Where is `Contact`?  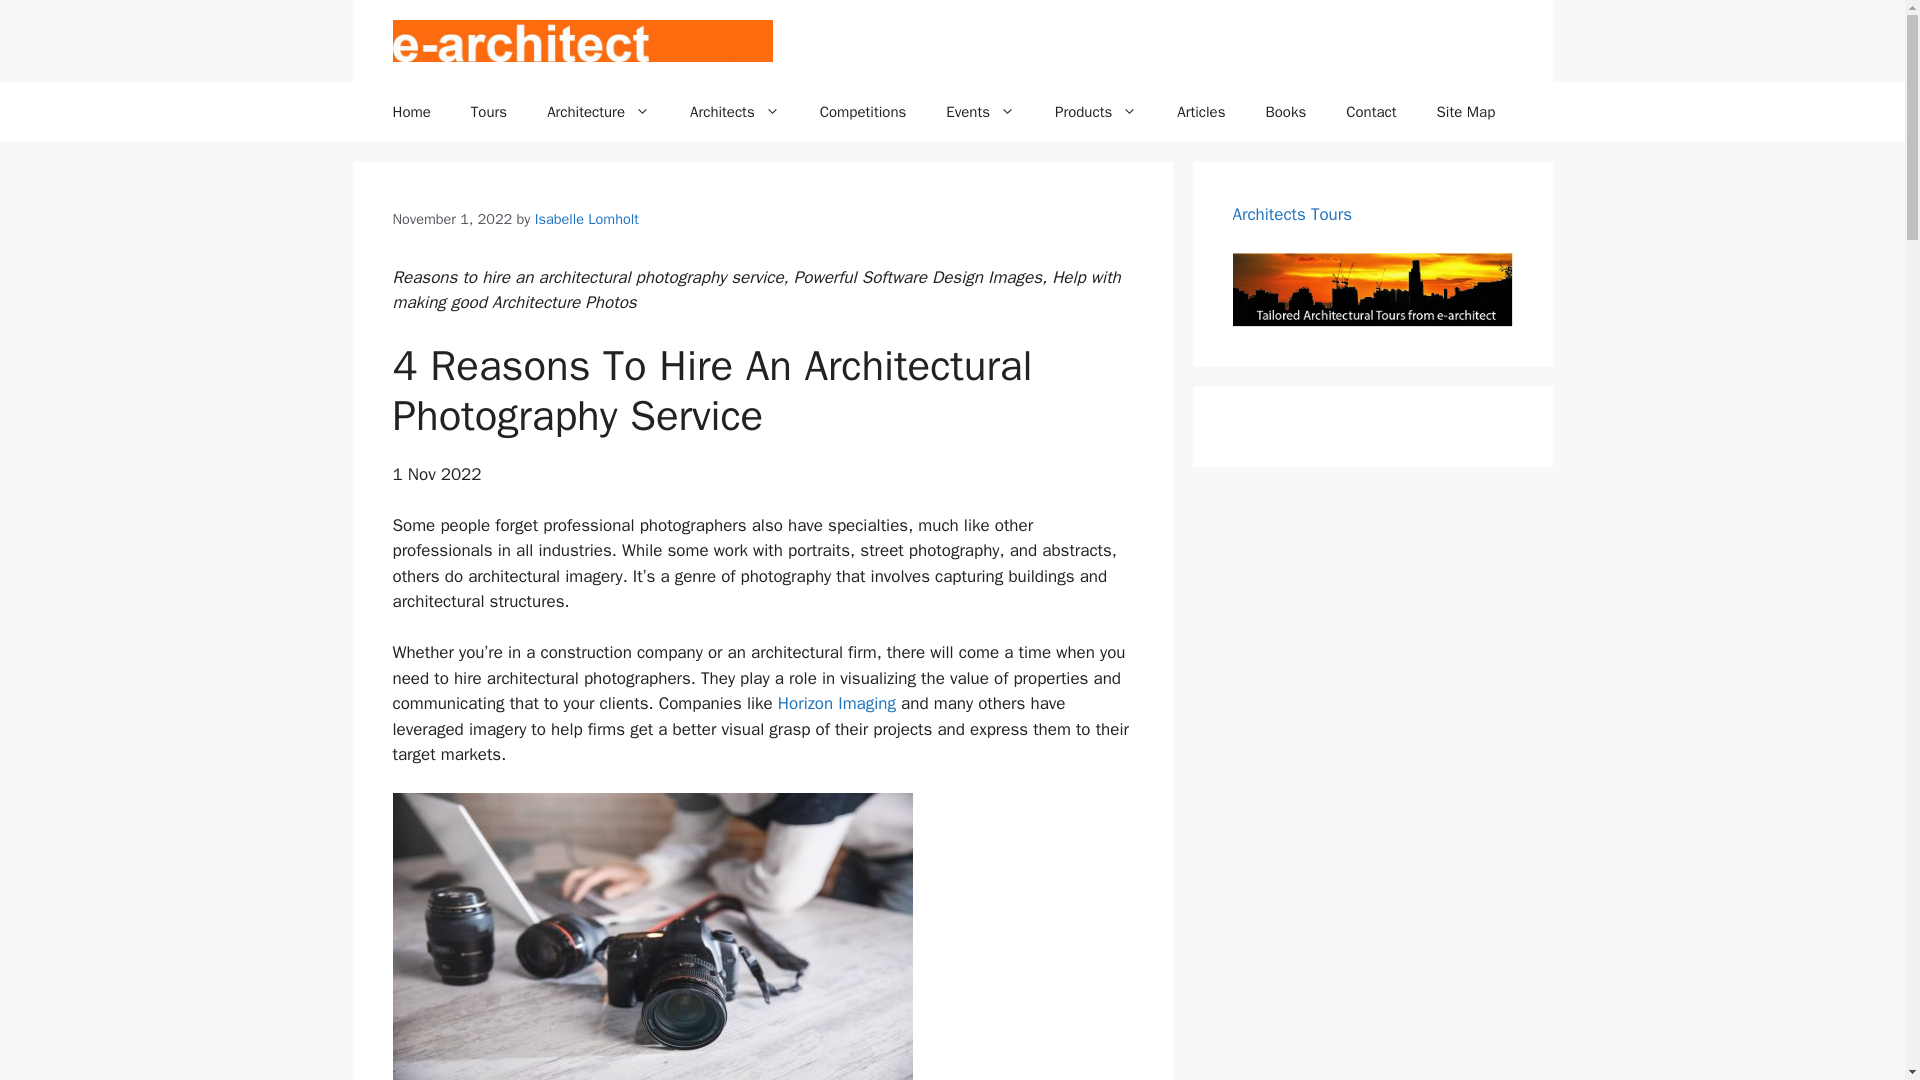
Contact is located at coordinates (1371, 112).